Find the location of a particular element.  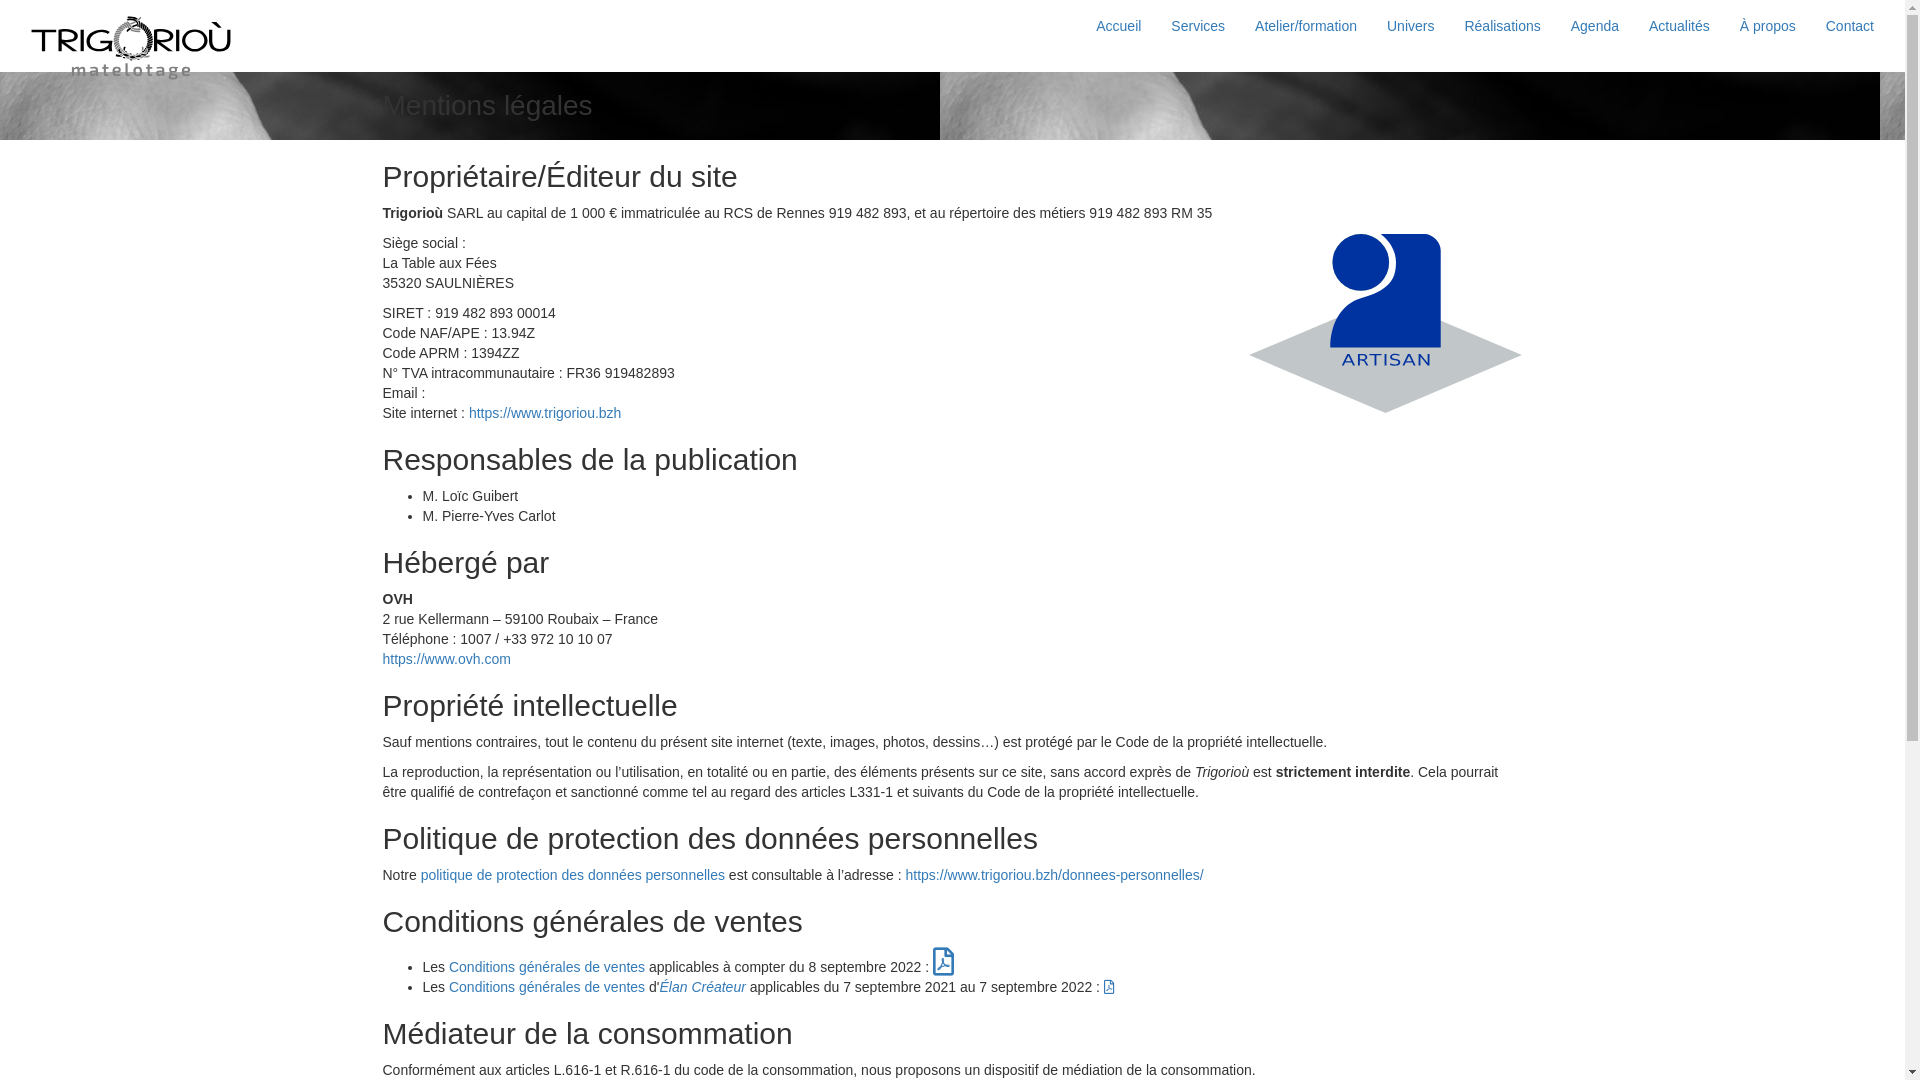

Services is located at coordinates (1198, 26).